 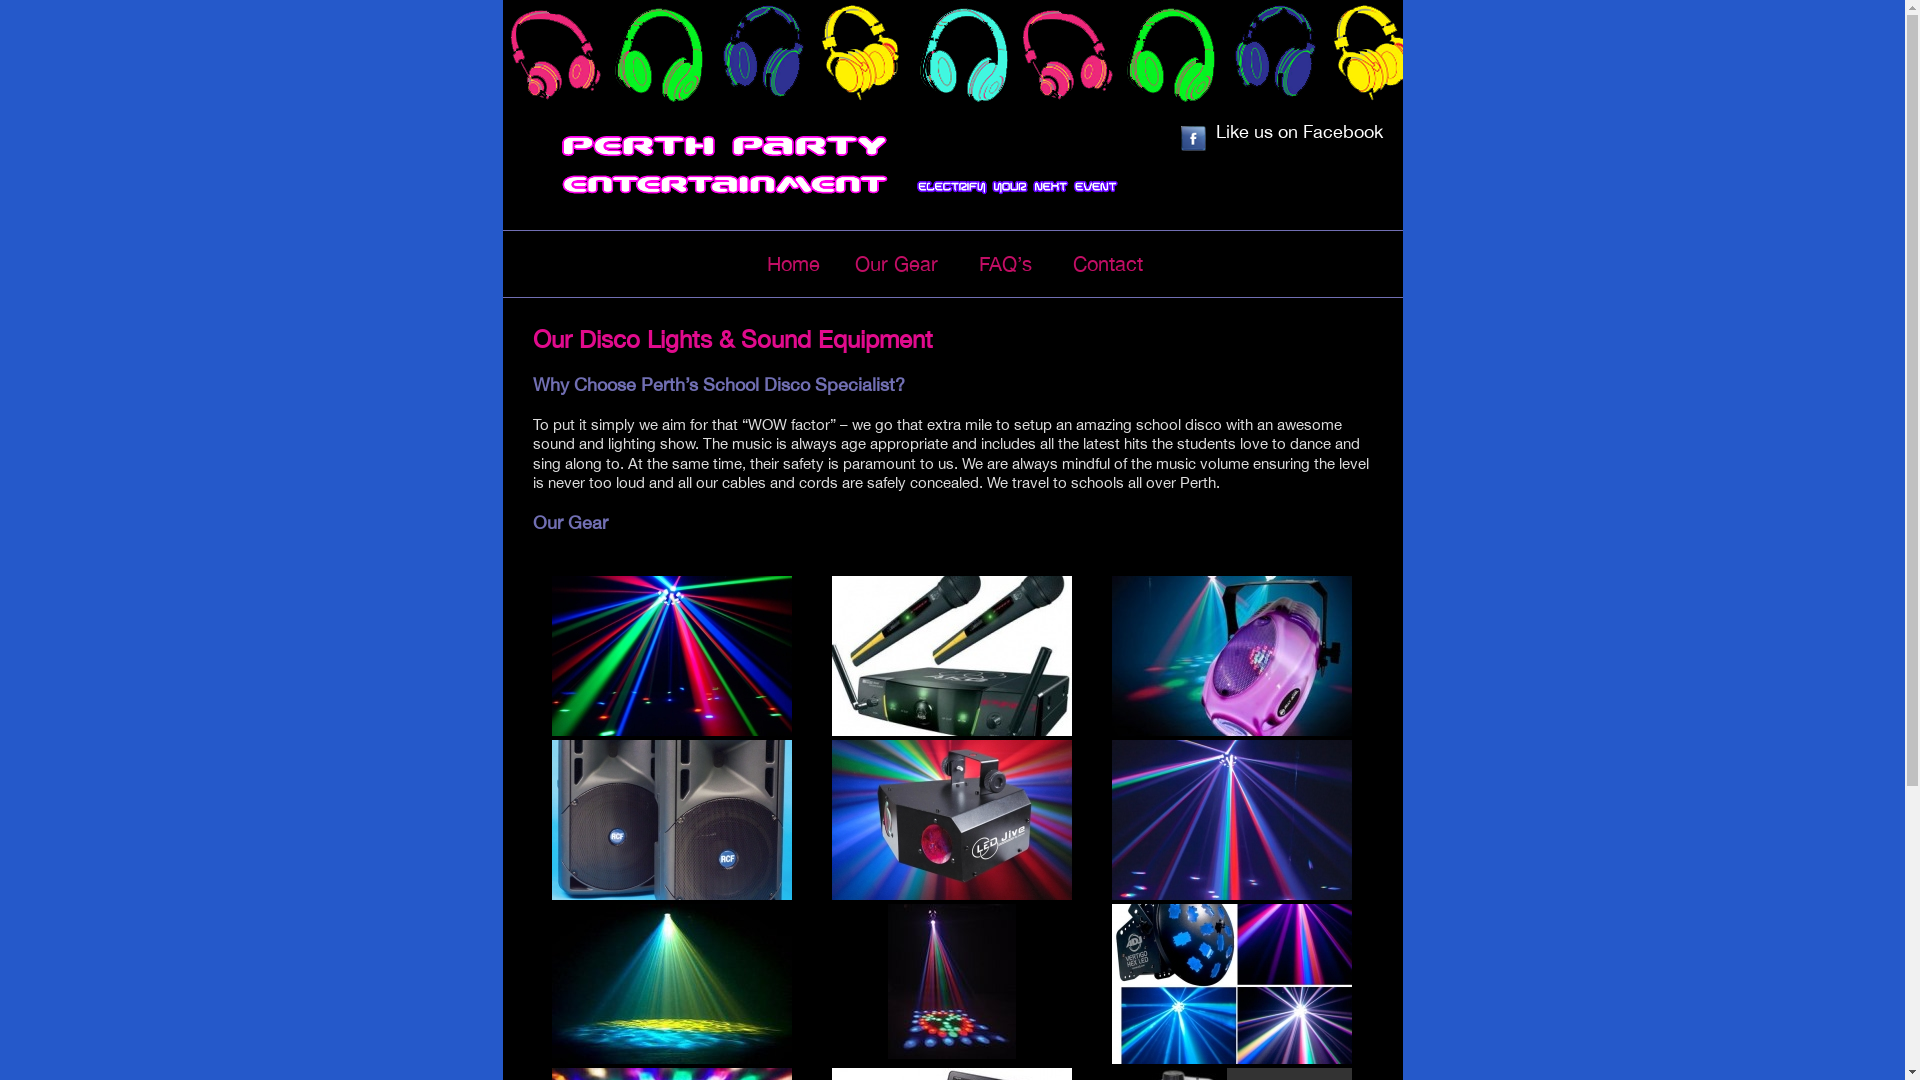 What do you see at coordinates (811, 264) in the screenshot?
I see `Home` at bounding box center [811, 264].